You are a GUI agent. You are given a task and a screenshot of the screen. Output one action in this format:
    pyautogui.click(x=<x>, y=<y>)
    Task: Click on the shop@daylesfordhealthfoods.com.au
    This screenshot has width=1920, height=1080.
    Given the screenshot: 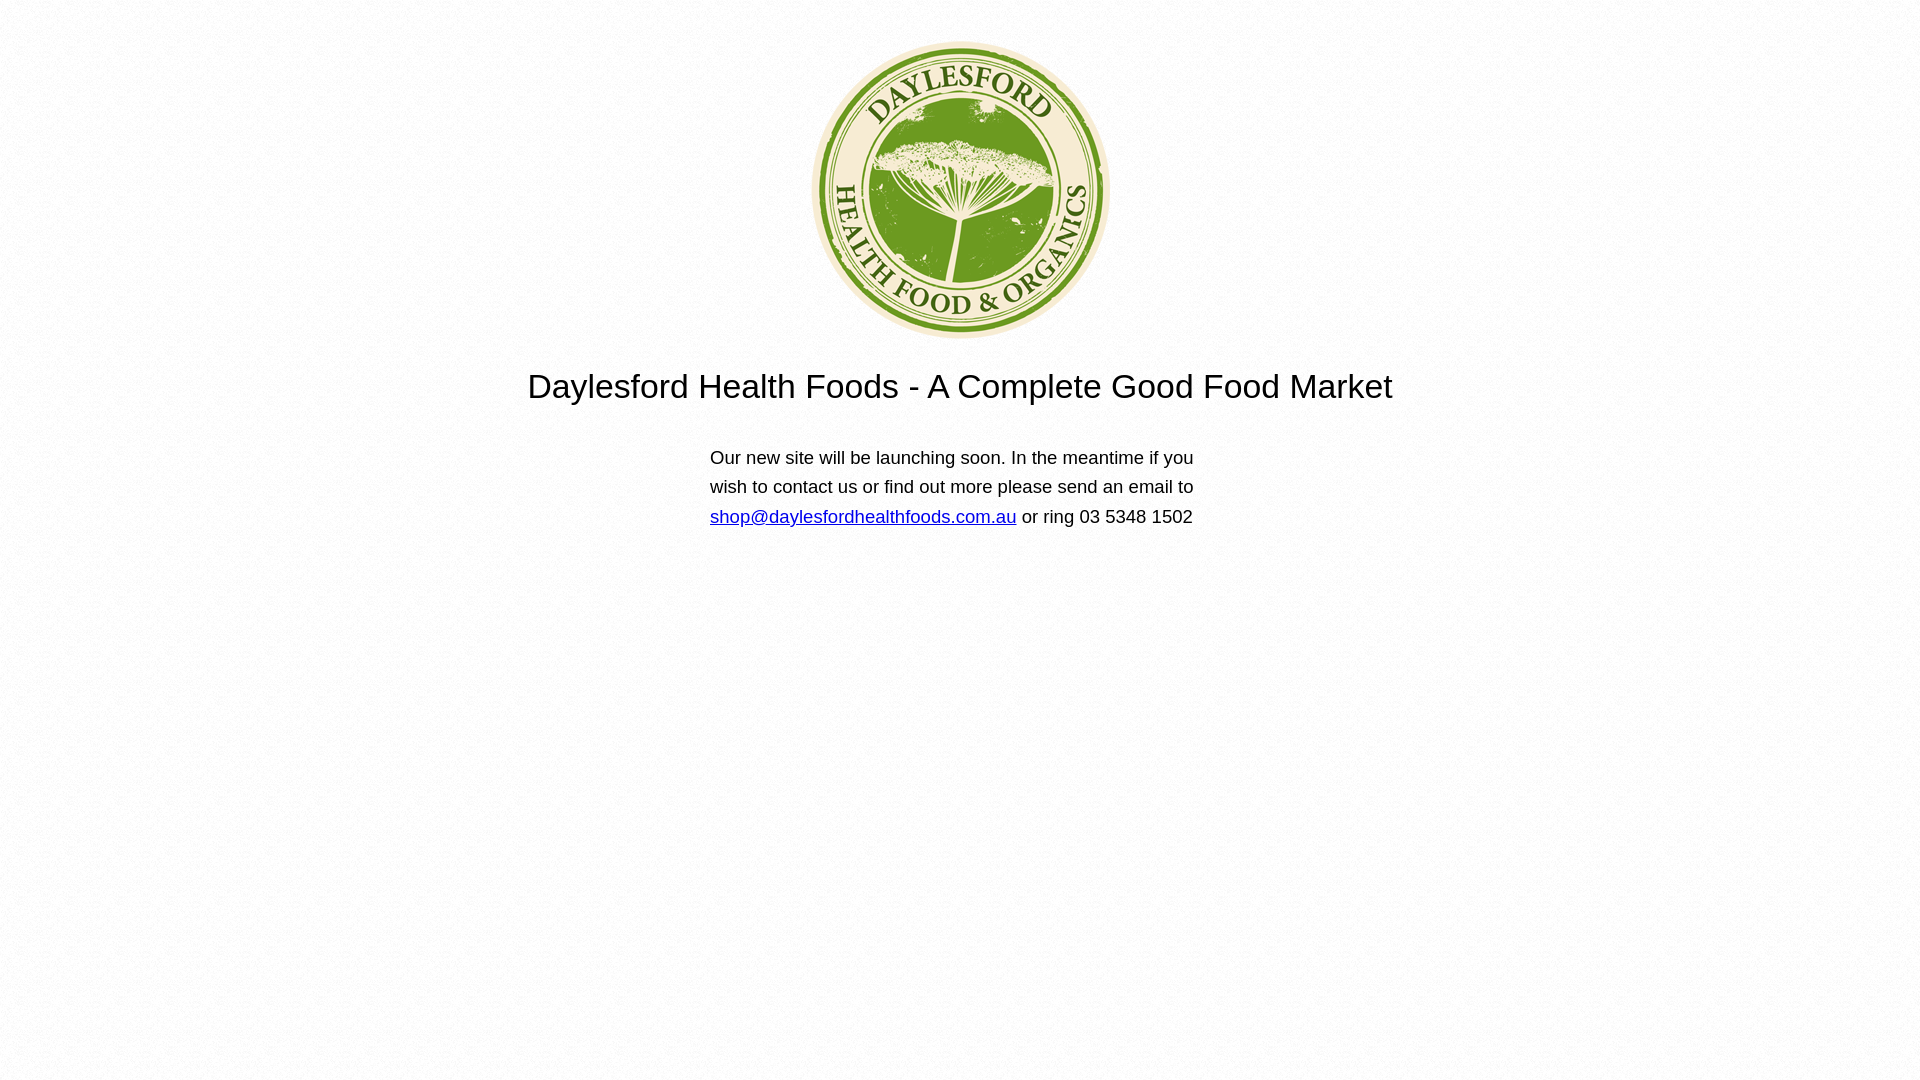 What is the action you would take?
    pyautogui.click(x=864, y=516)
    